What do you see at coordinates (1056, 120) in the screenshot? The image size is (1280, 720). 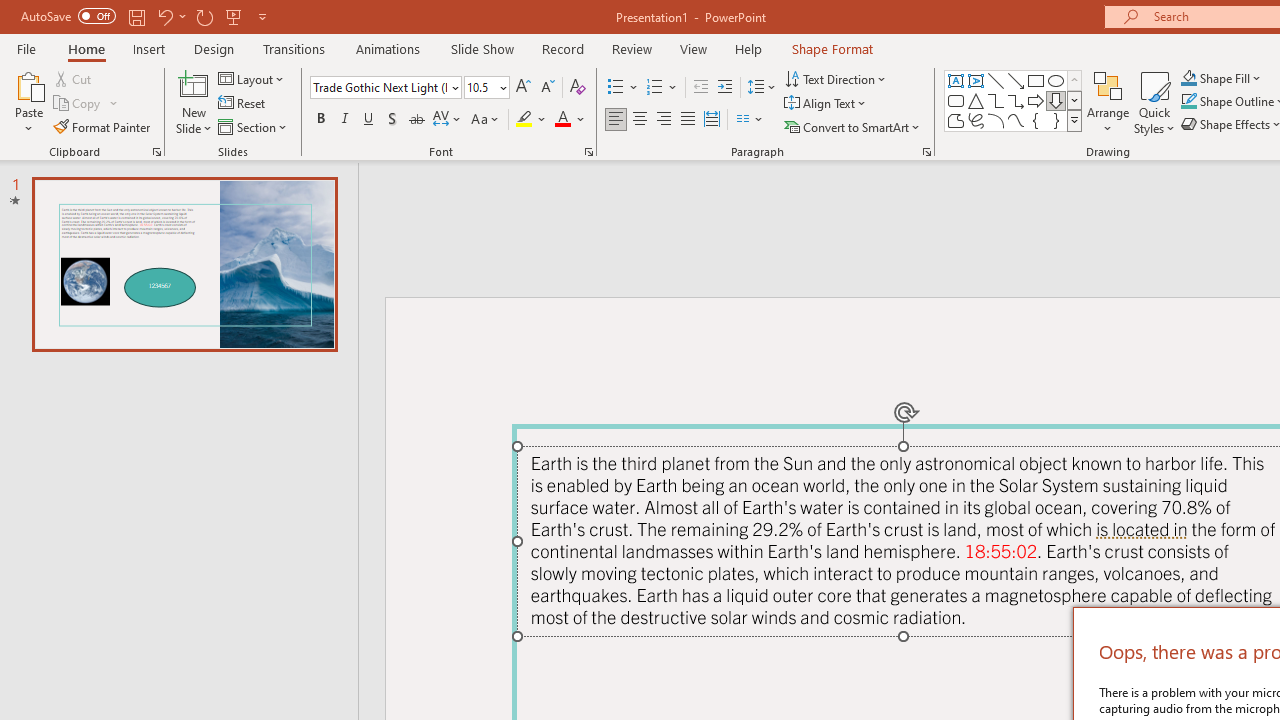 I see `Right Brace` at bounding box center [1056, 120].